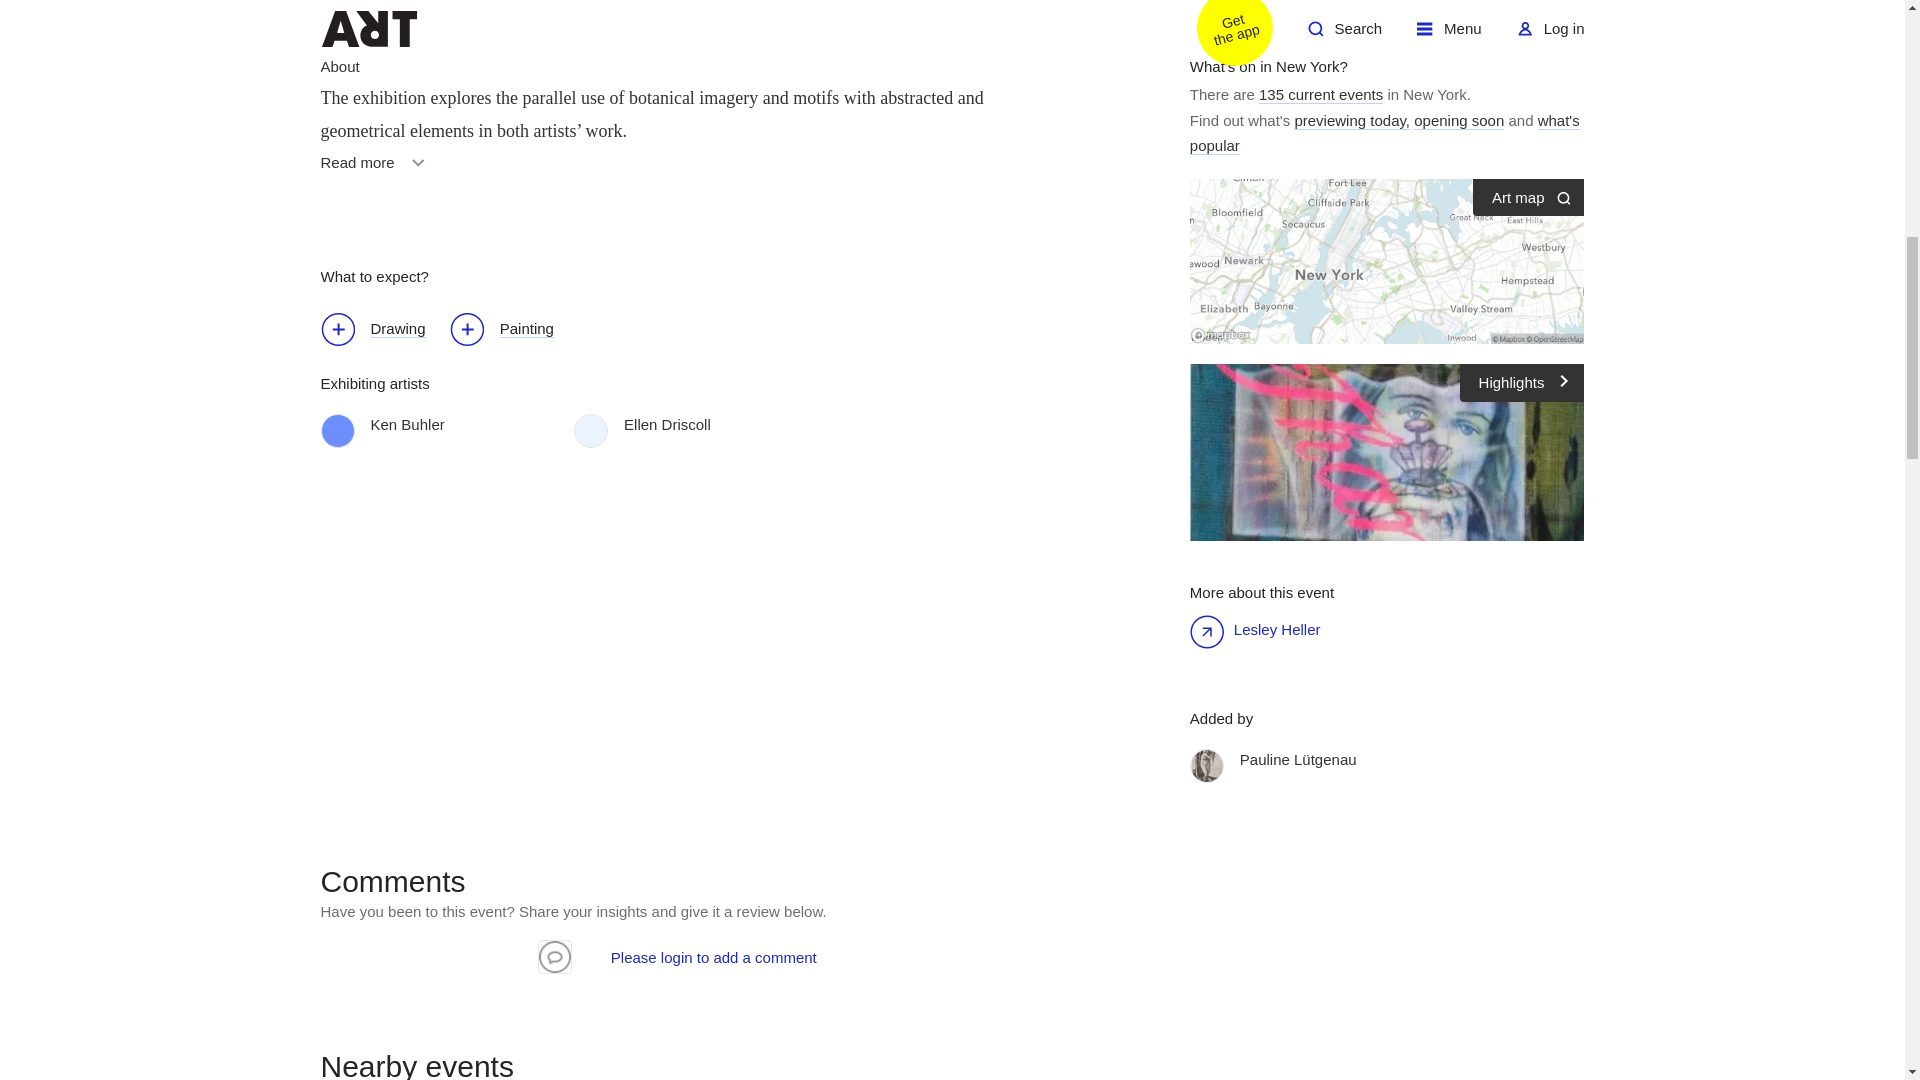 The height and width of the screenshot is (1080, 1920). What do you see at coordinates (382, 330) in the screenshot?
I see `Drawing` at bounding box center [382, 330].